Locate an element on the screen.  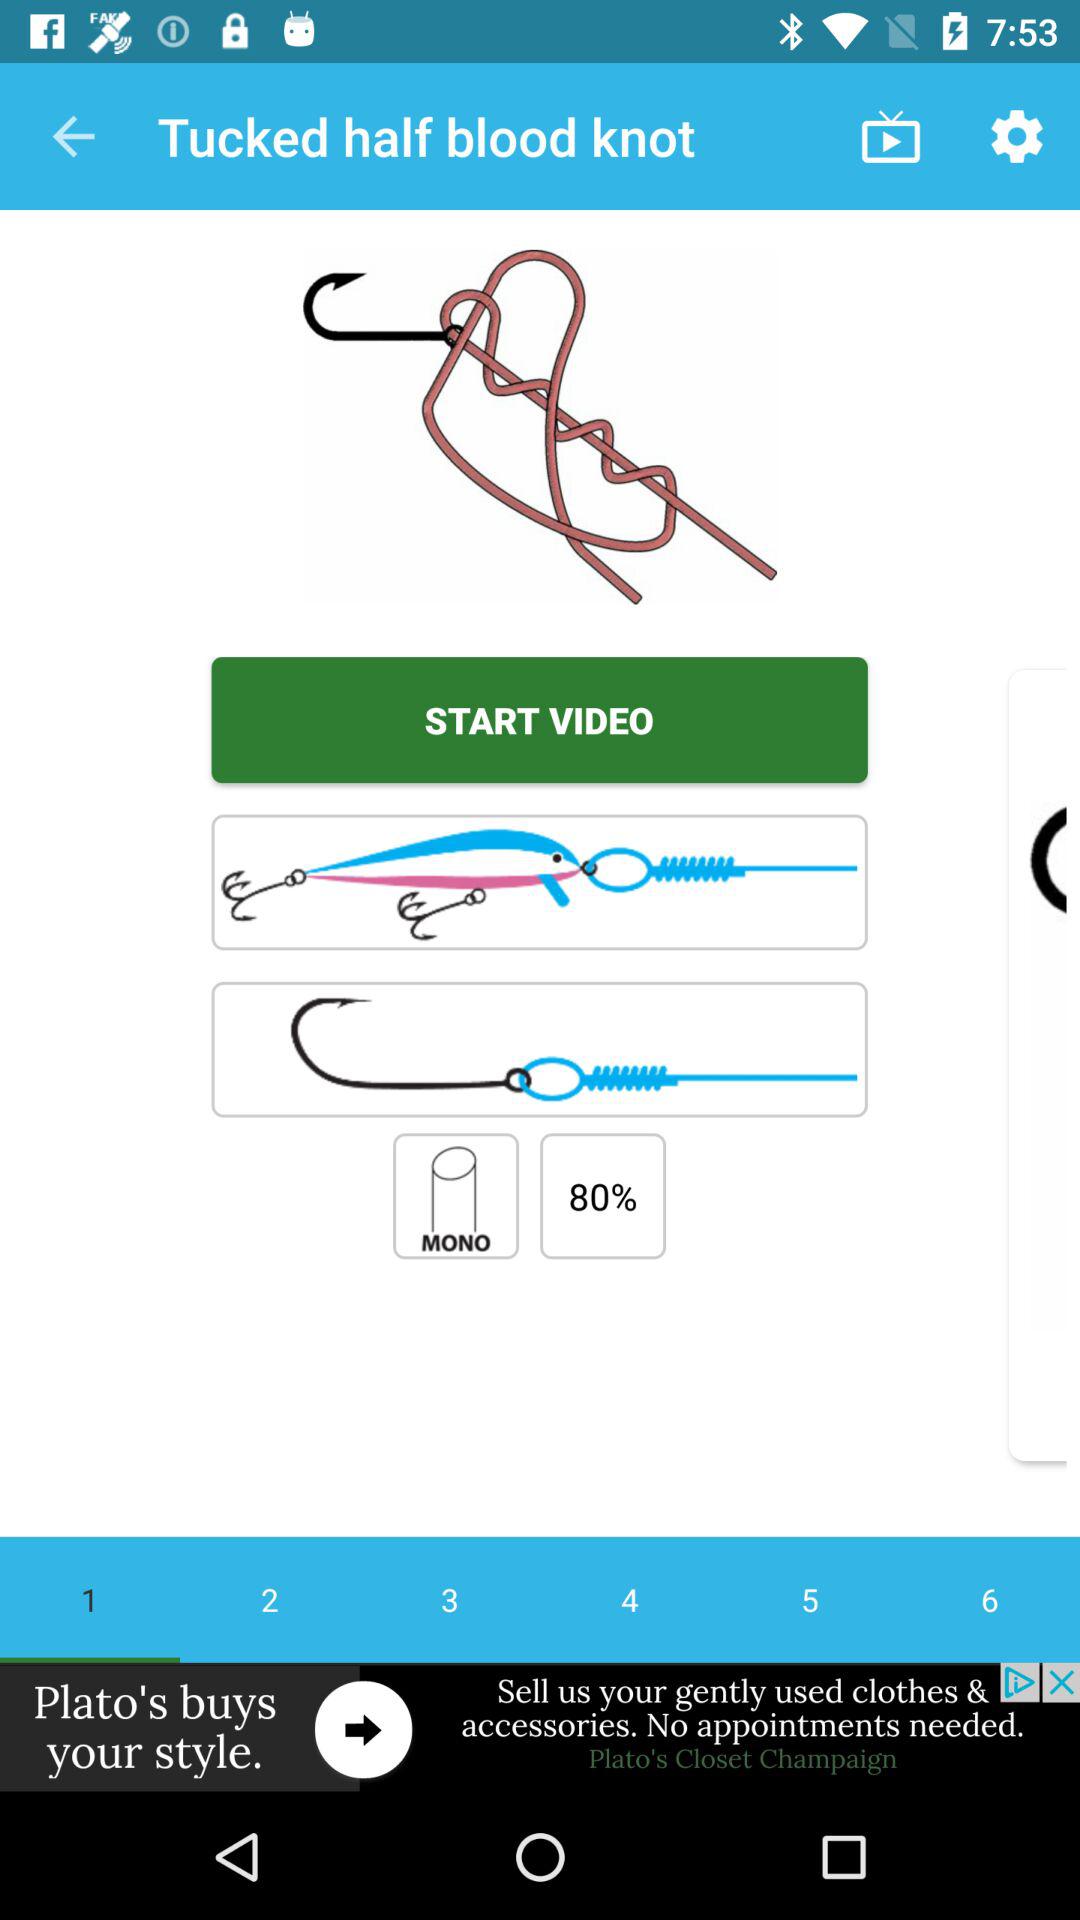
highlighting advertisement is located at coordinates (540, 1728).